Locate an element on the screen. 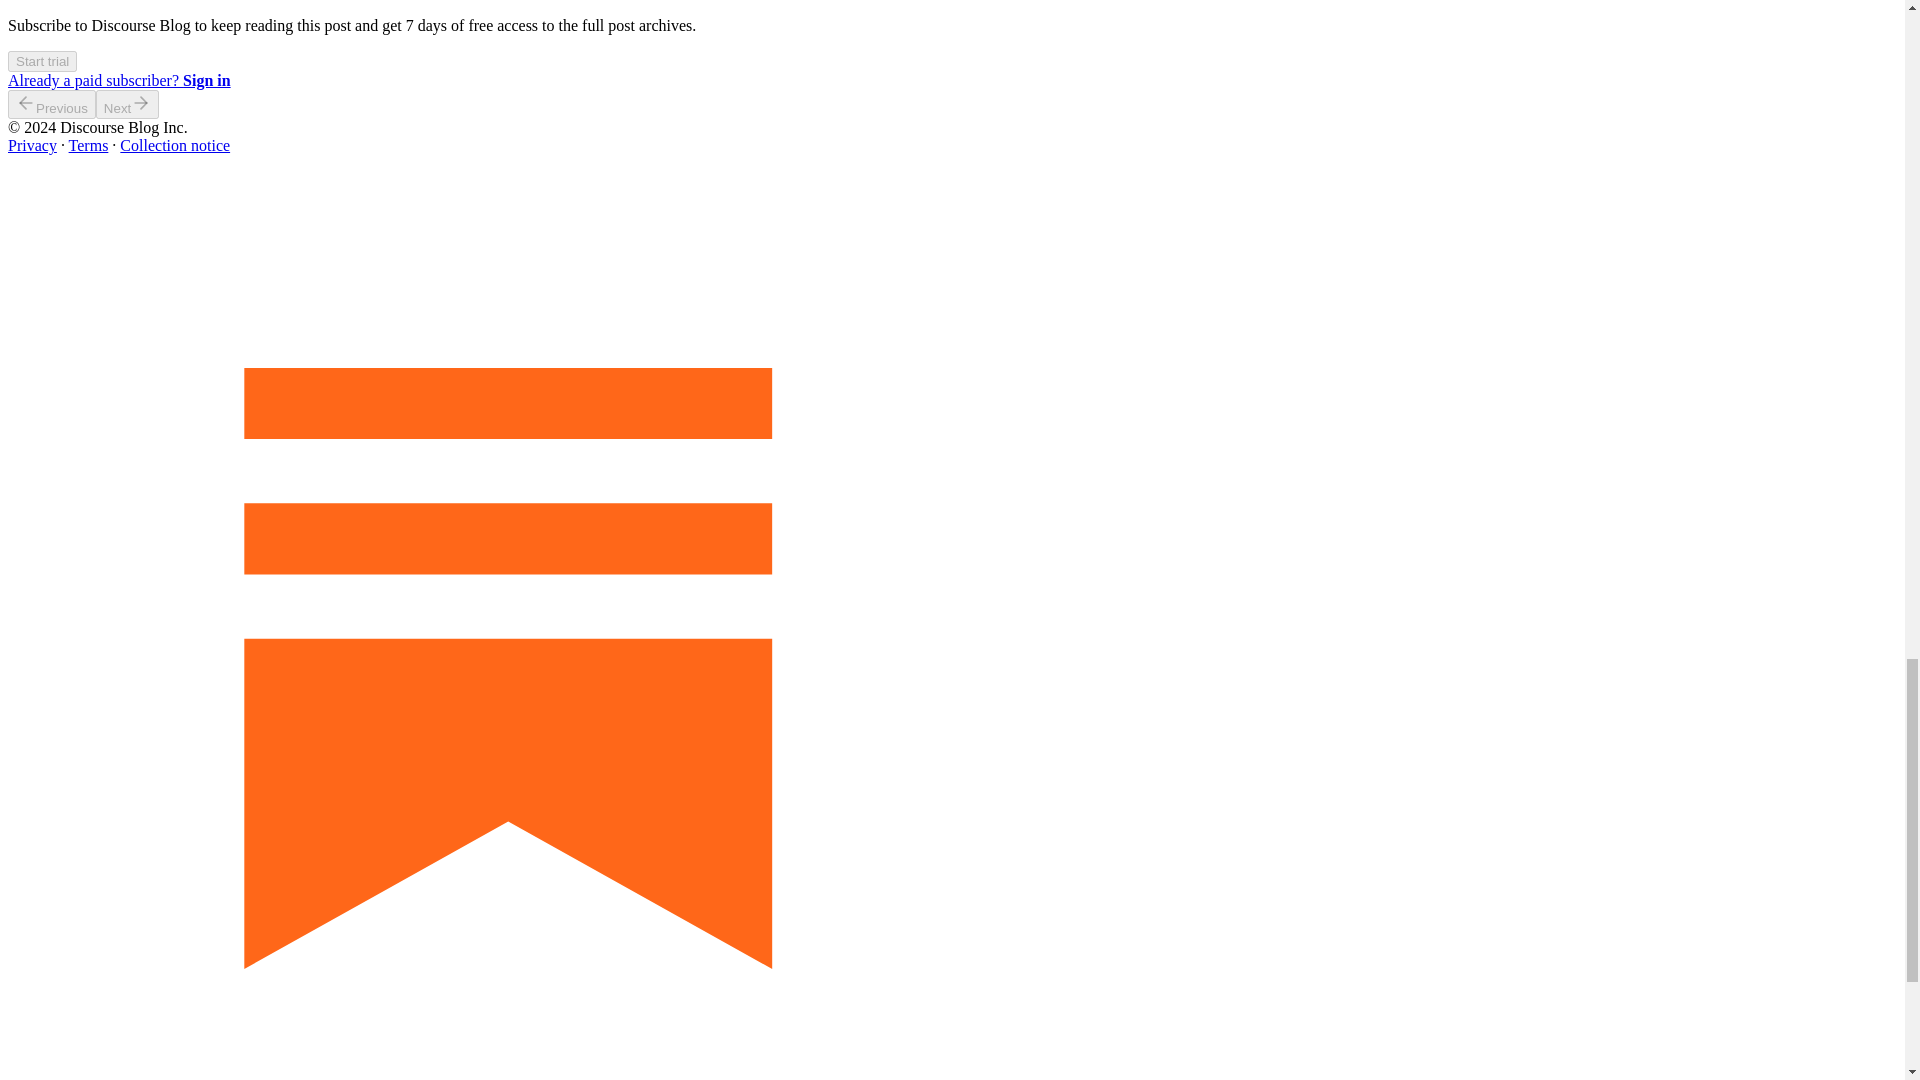  Start trial is located at coordinates (42, 61).